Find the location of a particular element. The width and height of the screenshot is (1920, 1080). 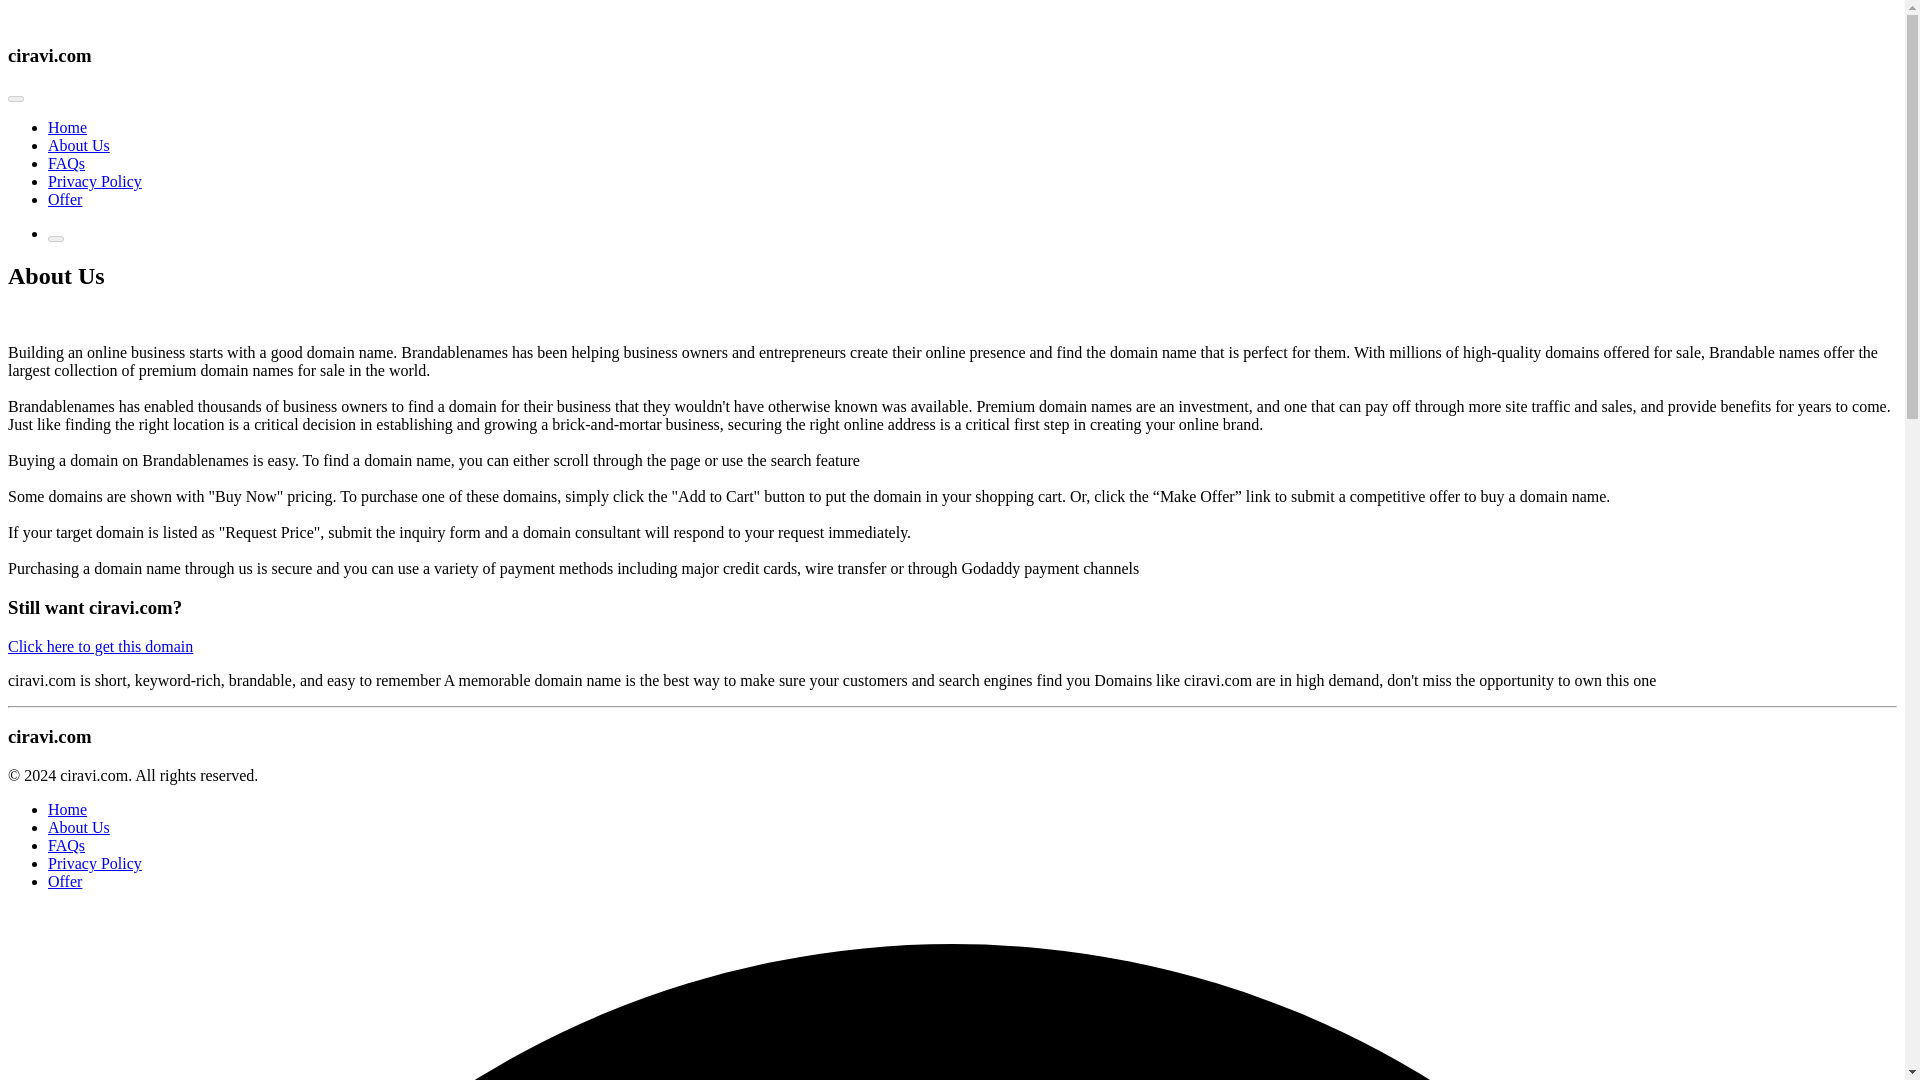

Privacy Policy is located at coordinates (95, 863).